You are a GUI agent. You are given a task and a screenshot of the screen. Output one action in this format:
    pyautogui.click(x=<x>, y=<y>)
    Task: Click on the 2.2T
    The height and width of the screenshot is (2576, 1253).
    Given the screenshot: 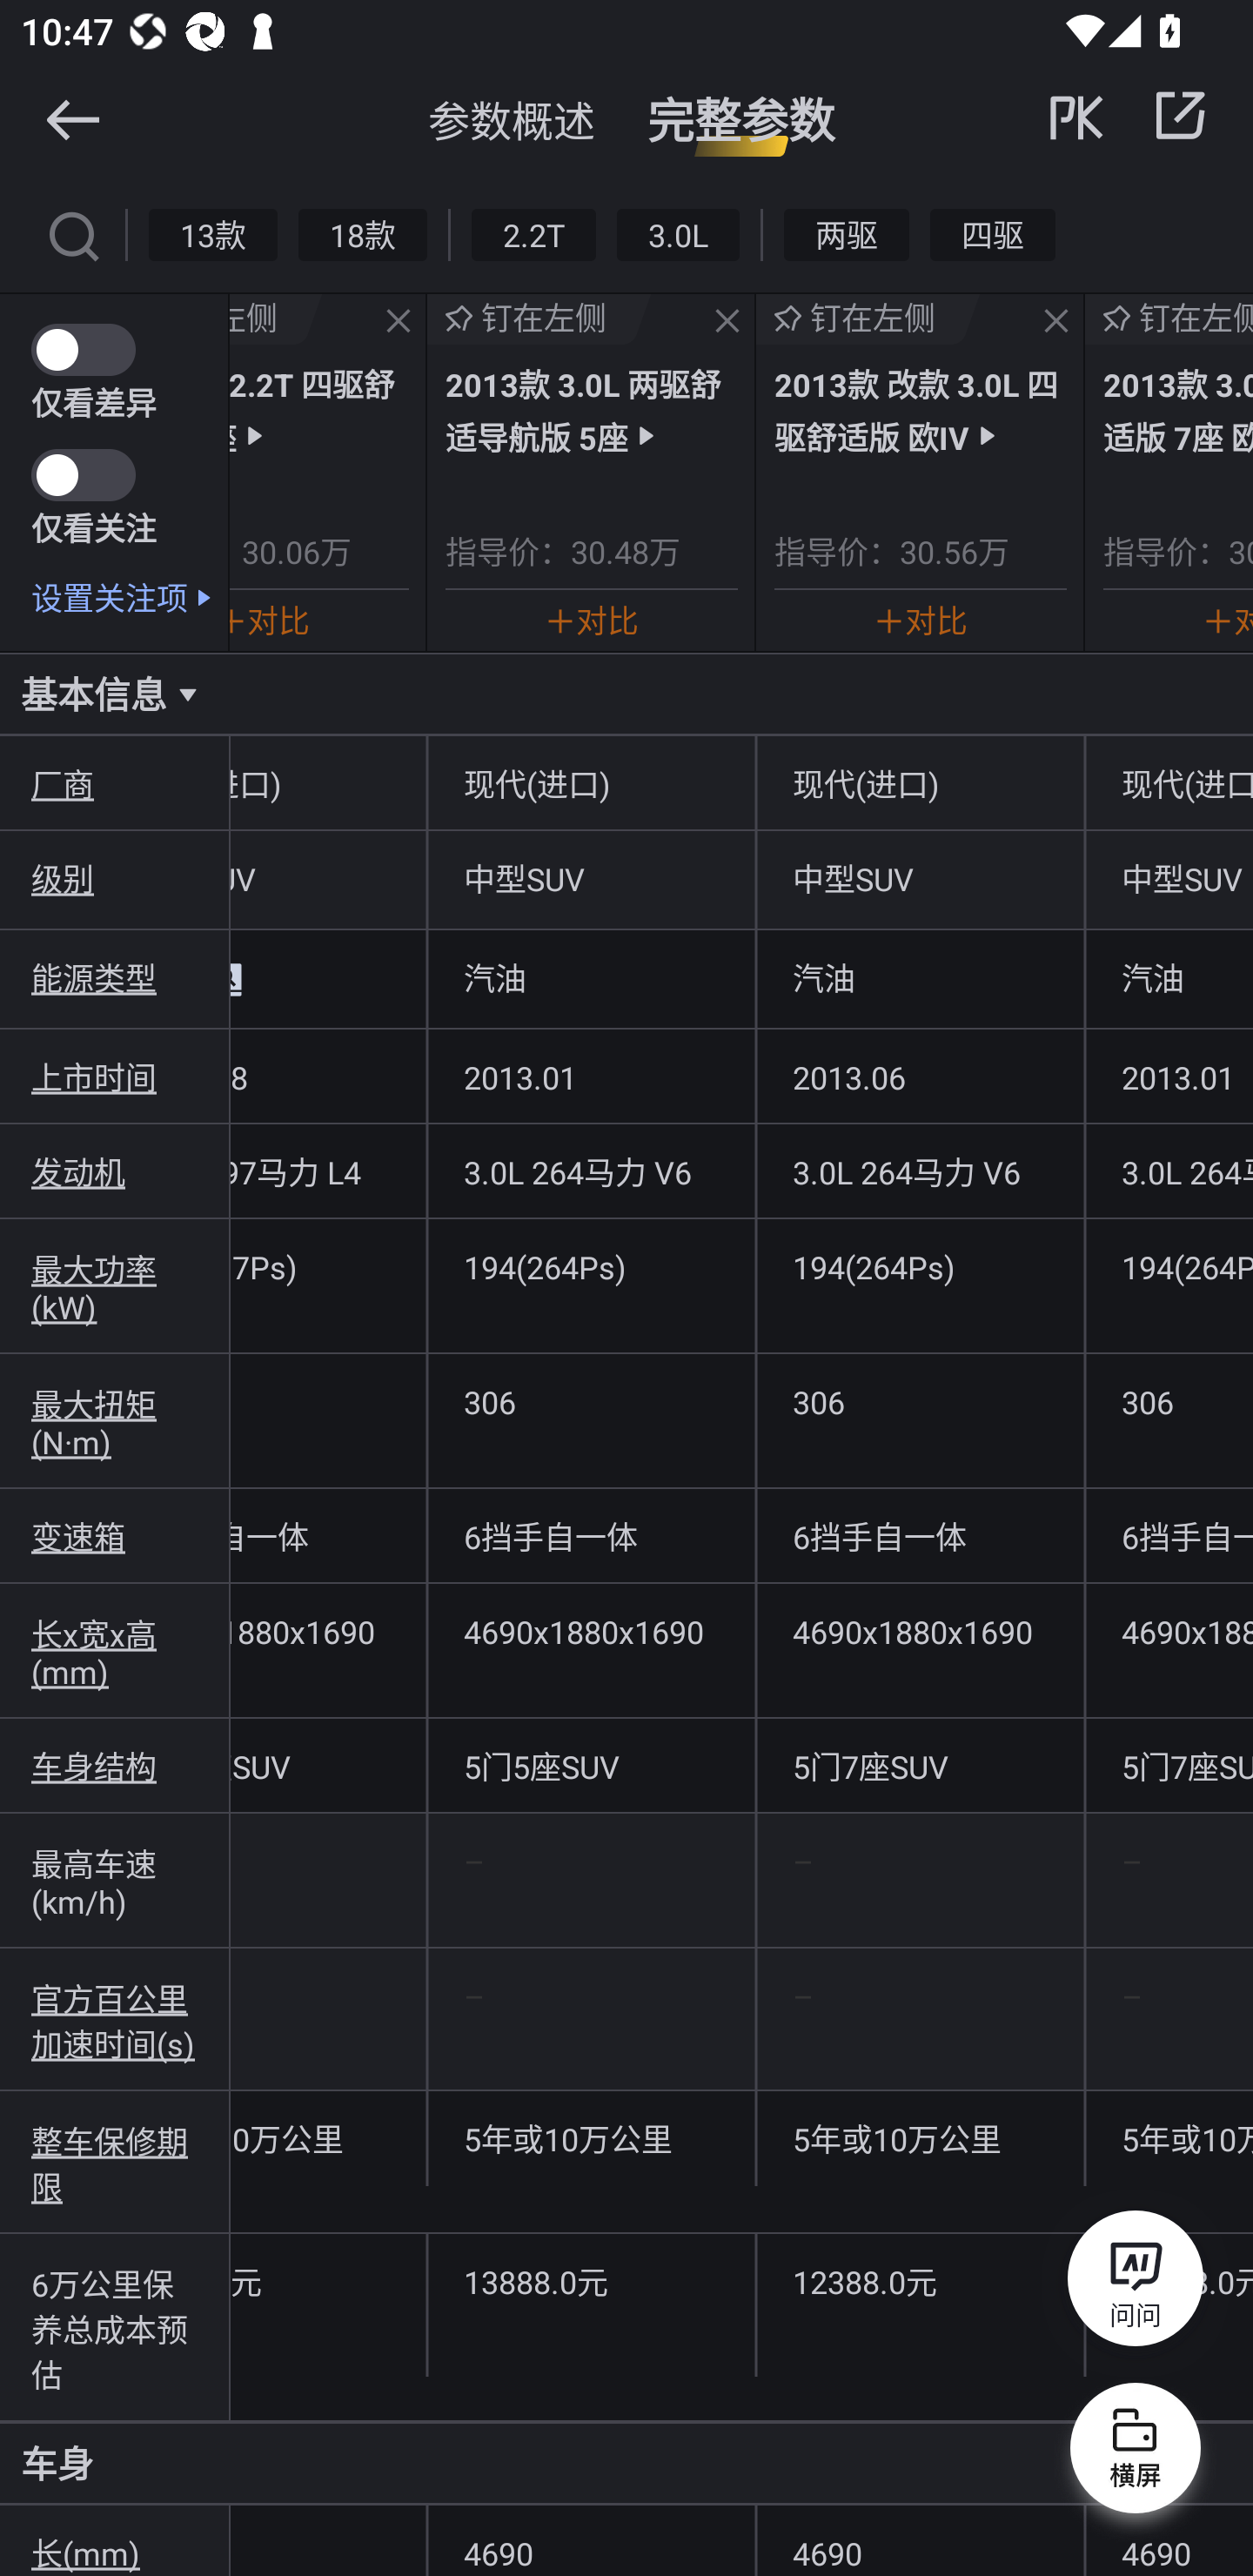 What is the action you would take?
    pyautogui.click(x=533, y=233)
    